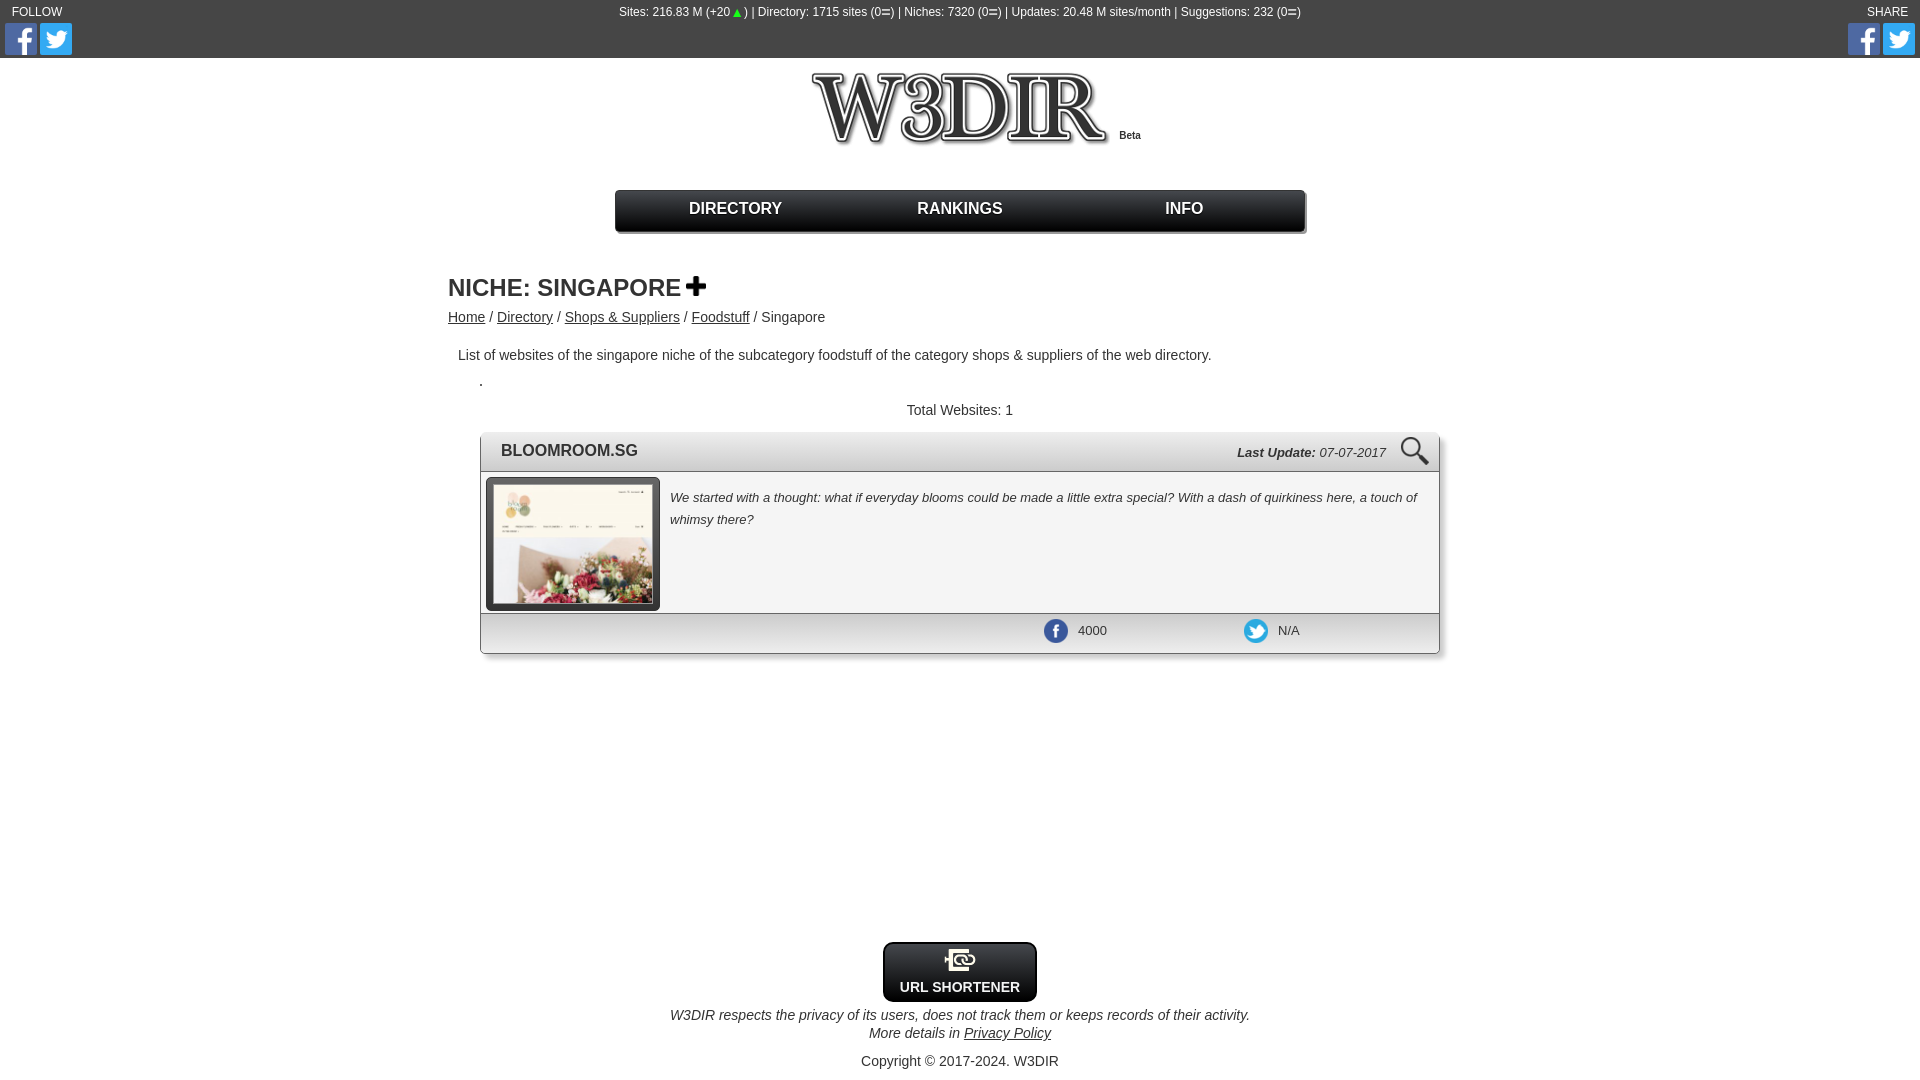 This screenshot has height=1080, width=1920. I want to click on Share this W3DIR page on Facebook, so click(1863, 38).